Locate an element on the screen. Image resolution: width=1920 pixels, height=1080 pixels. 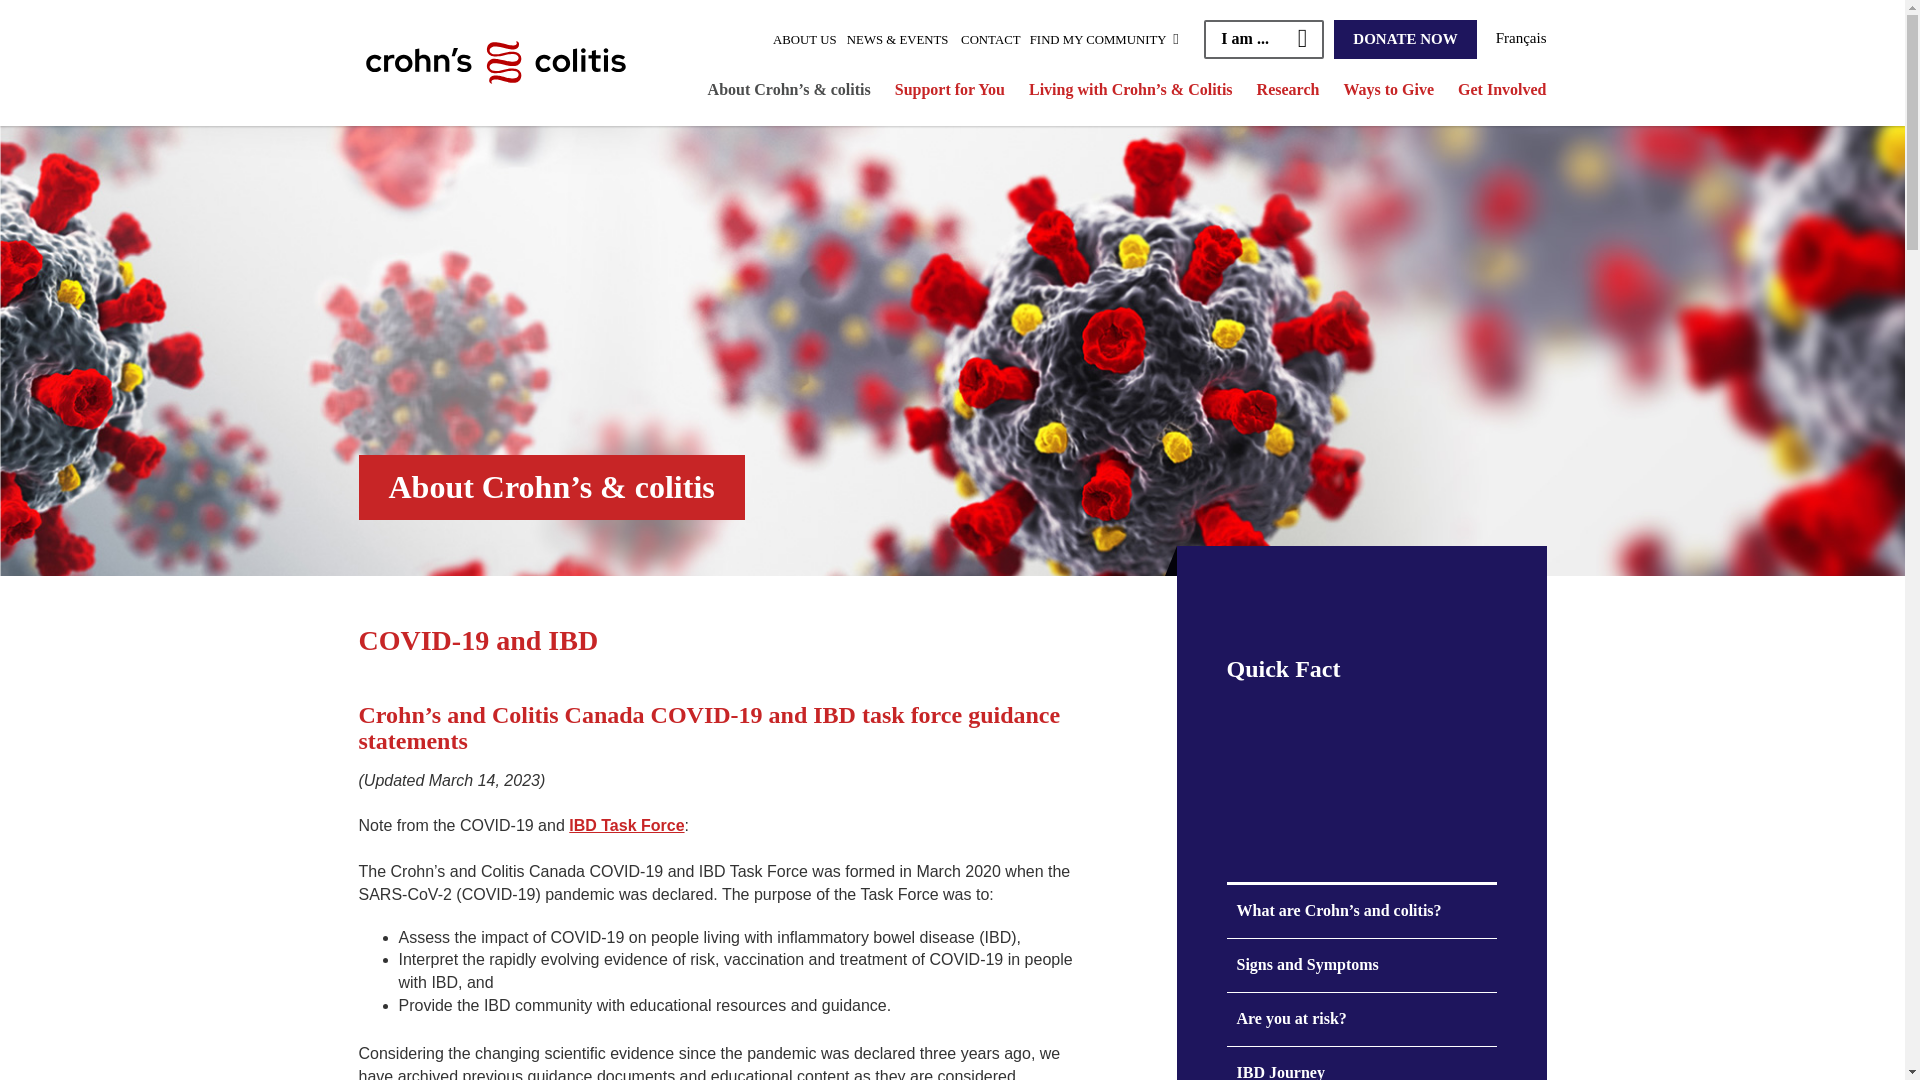
DONATE NOW is located at coordinates (1405, 40).